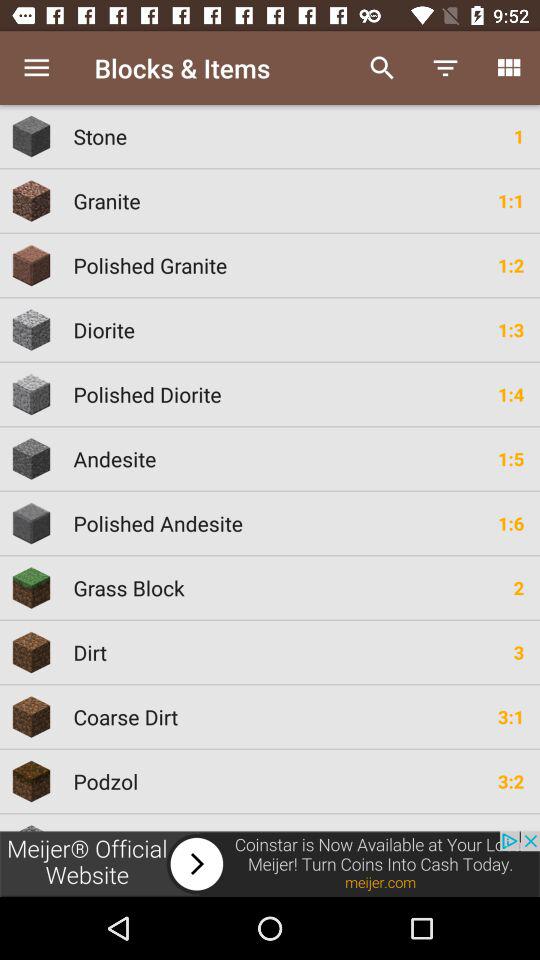  I want to click on open advertisement, so click(270, 864).